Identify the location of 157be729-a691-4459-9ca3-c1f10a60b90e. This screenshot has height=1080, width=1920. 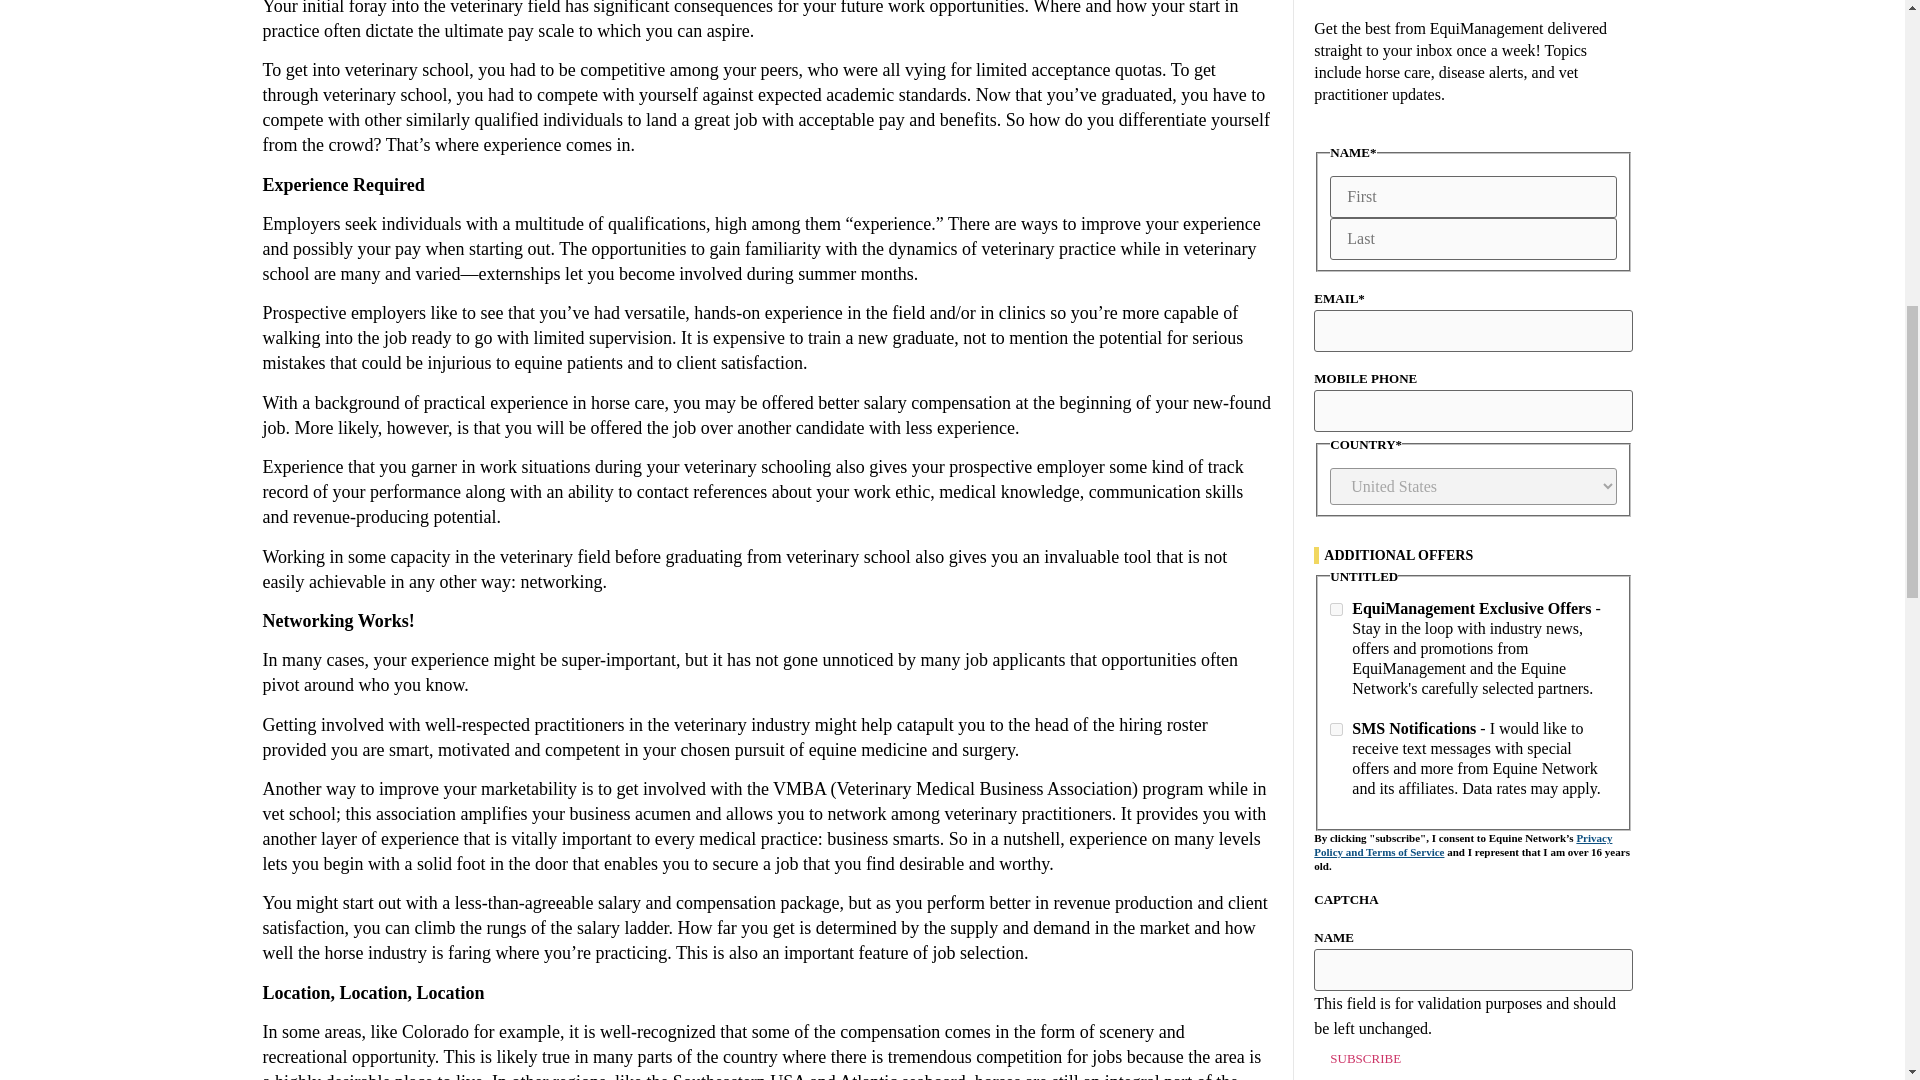
(1336, 608).